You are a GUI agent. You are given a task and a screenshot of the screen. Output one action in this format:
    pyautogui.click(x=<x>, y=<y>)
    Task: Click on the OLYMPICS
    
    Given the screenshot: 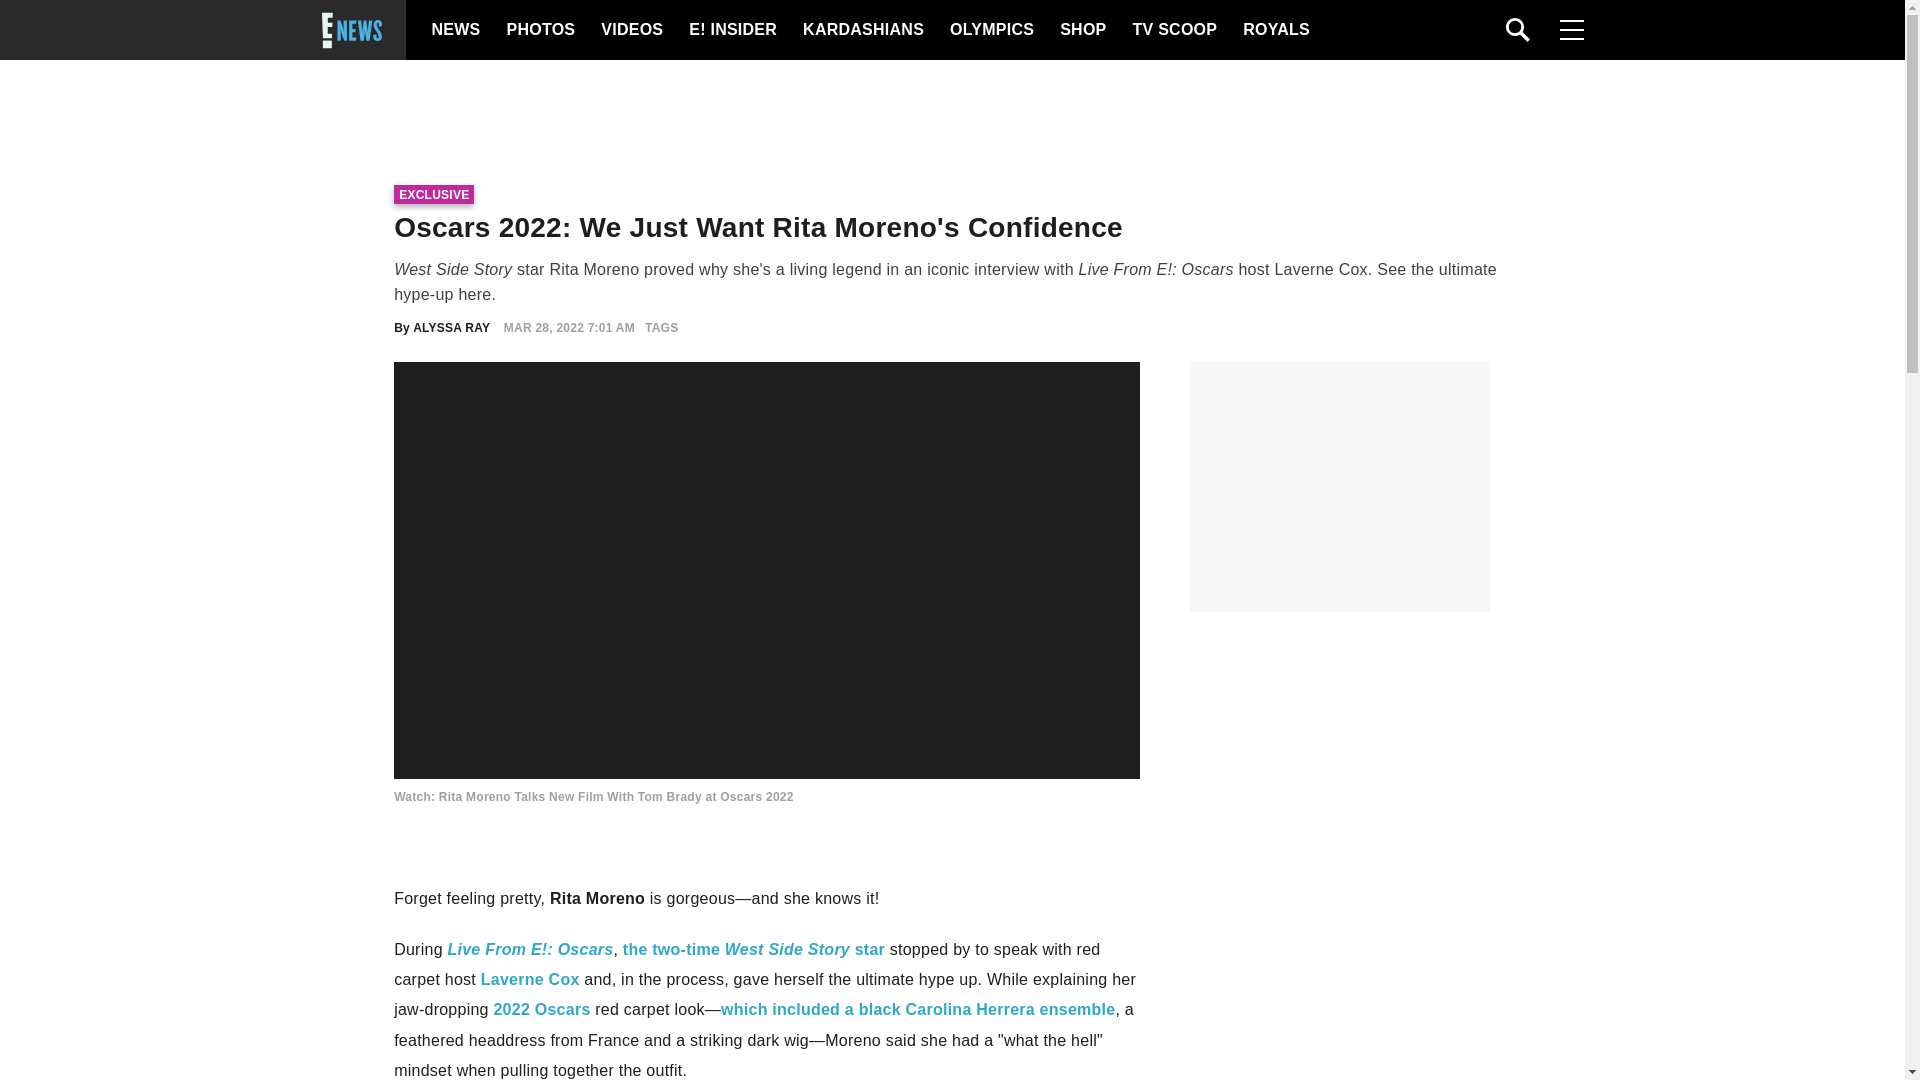 What is the action you would take?
    pyautogui.click(x=991, y=30)
    